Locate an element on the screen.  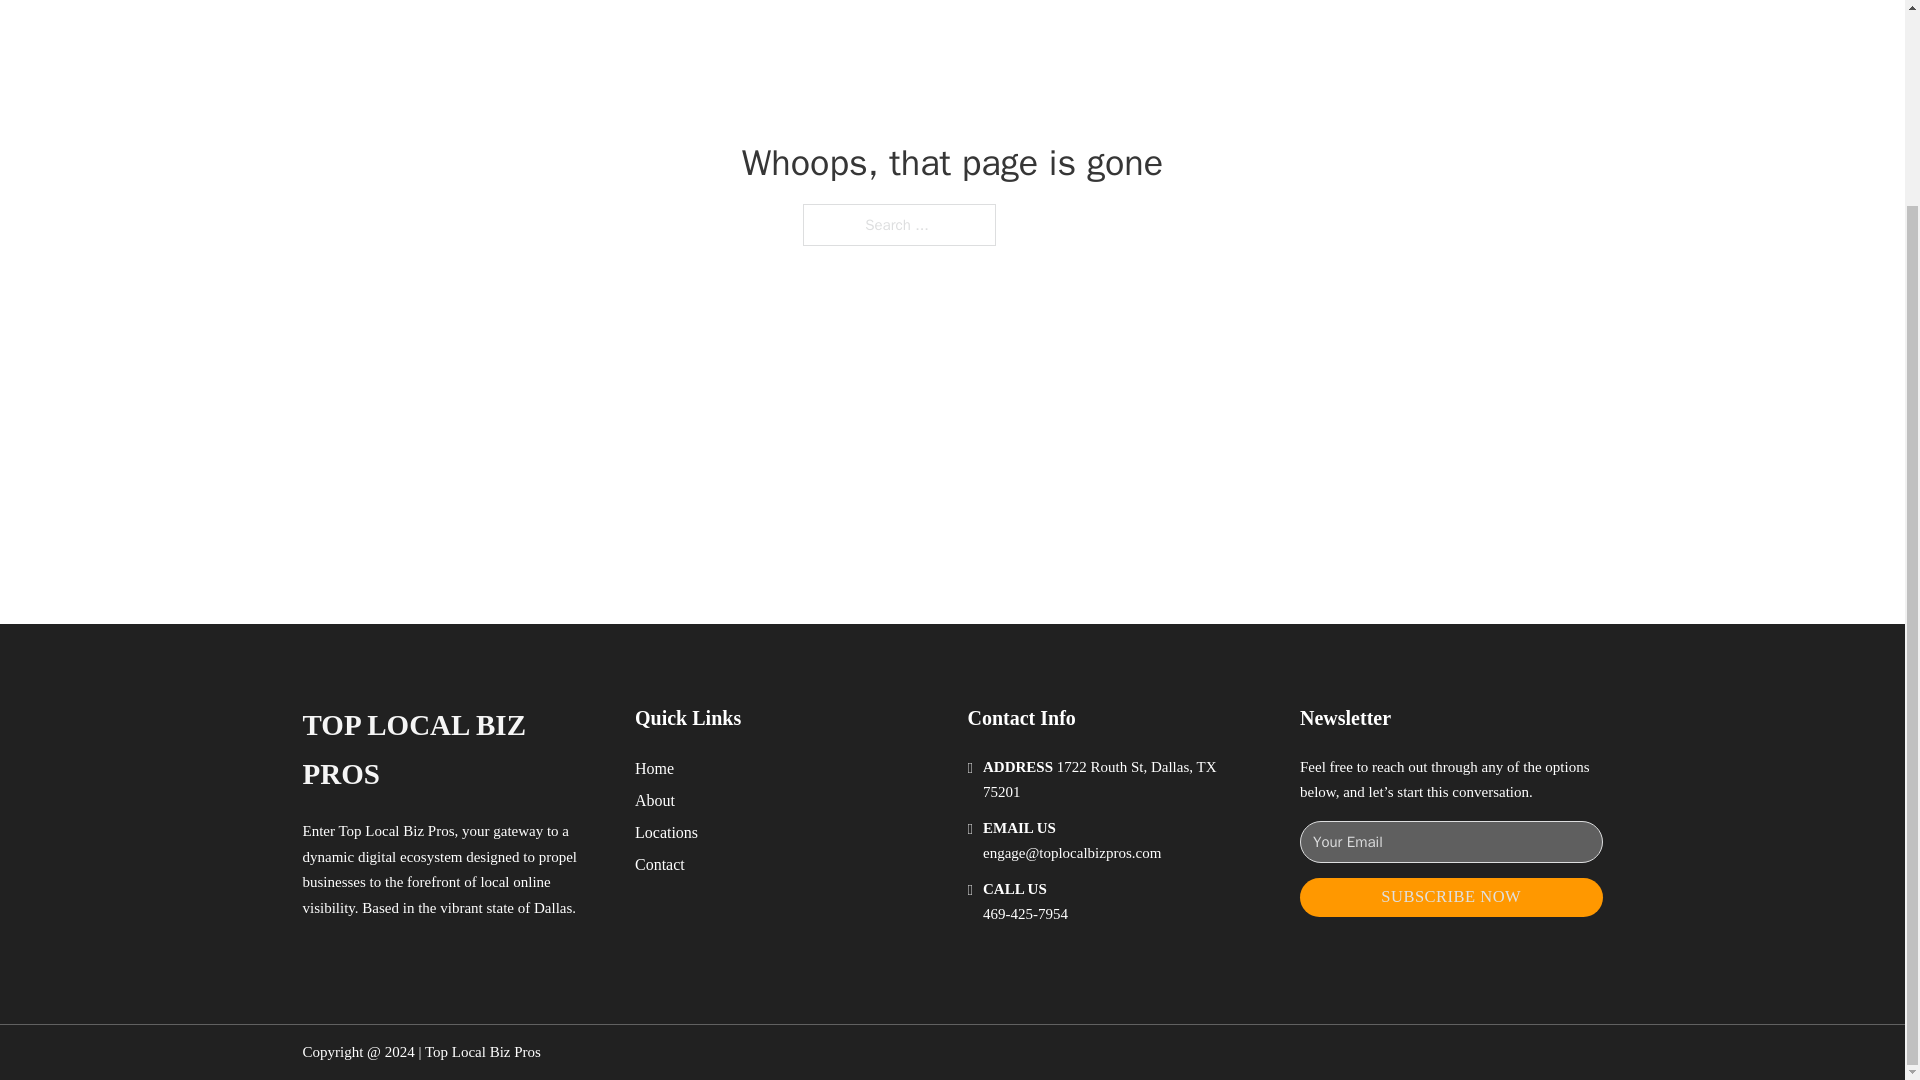
SUBSCRIBE NOW is located at coordinates (1451, 897).